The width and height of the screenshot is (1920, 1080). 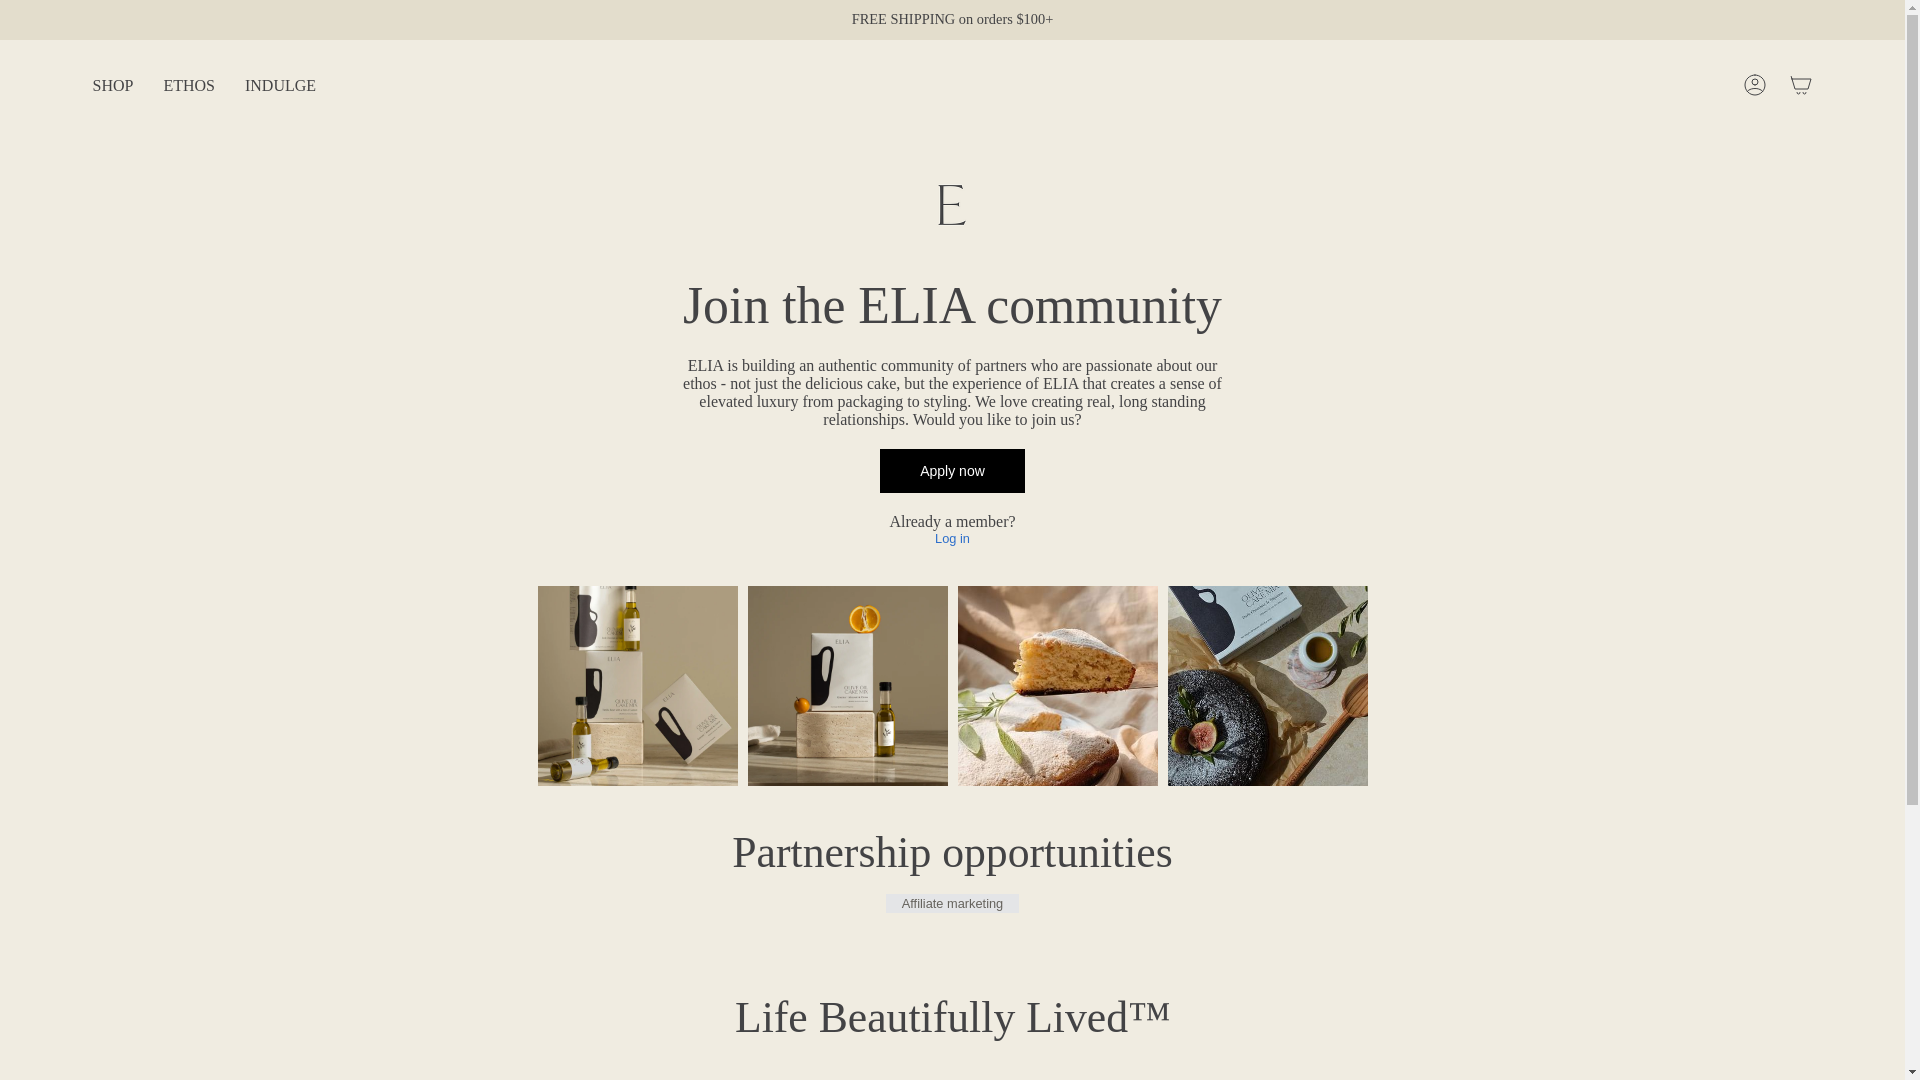 What do you see at coordinates (1754, 84) in the screenshot?
I see `My Account` at bounding box center [1754, 84].